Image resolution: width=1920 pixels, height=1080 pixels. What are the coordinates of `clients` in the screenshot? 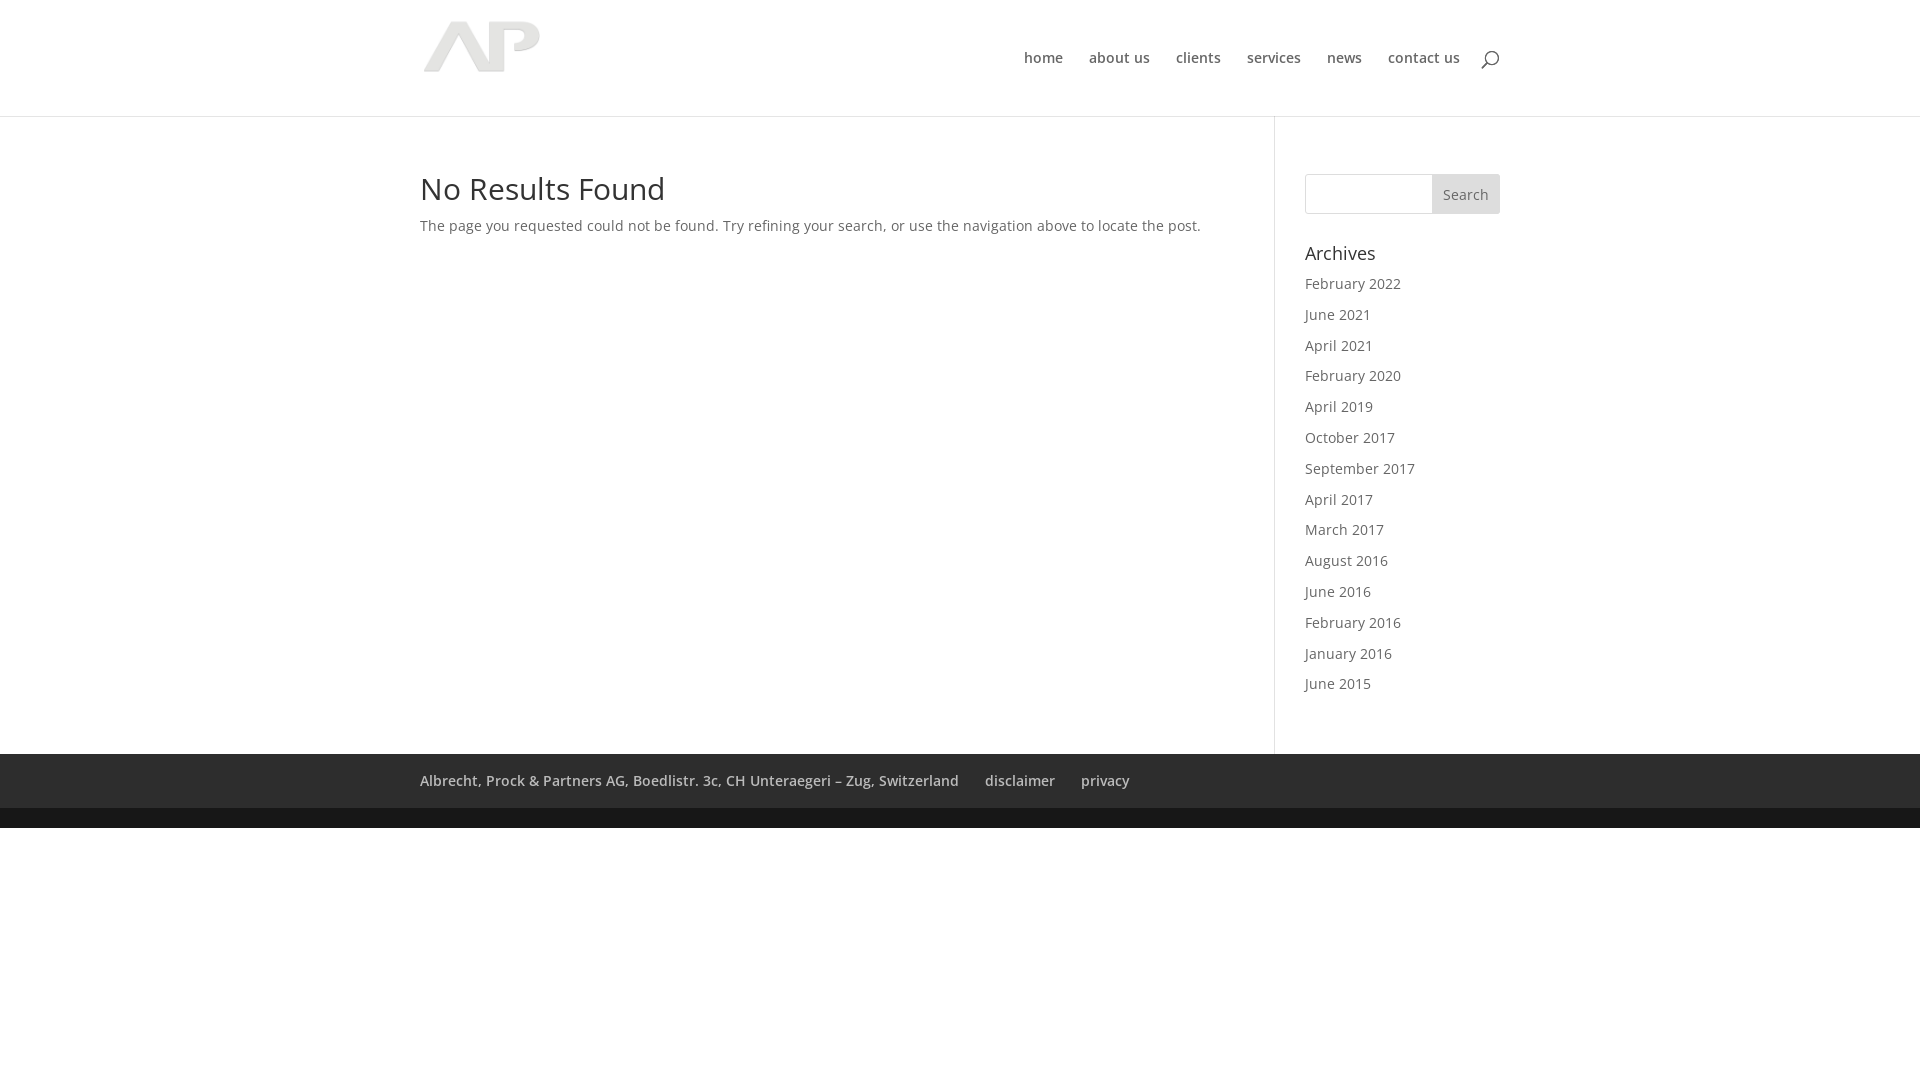 It's located at (1198, 84).